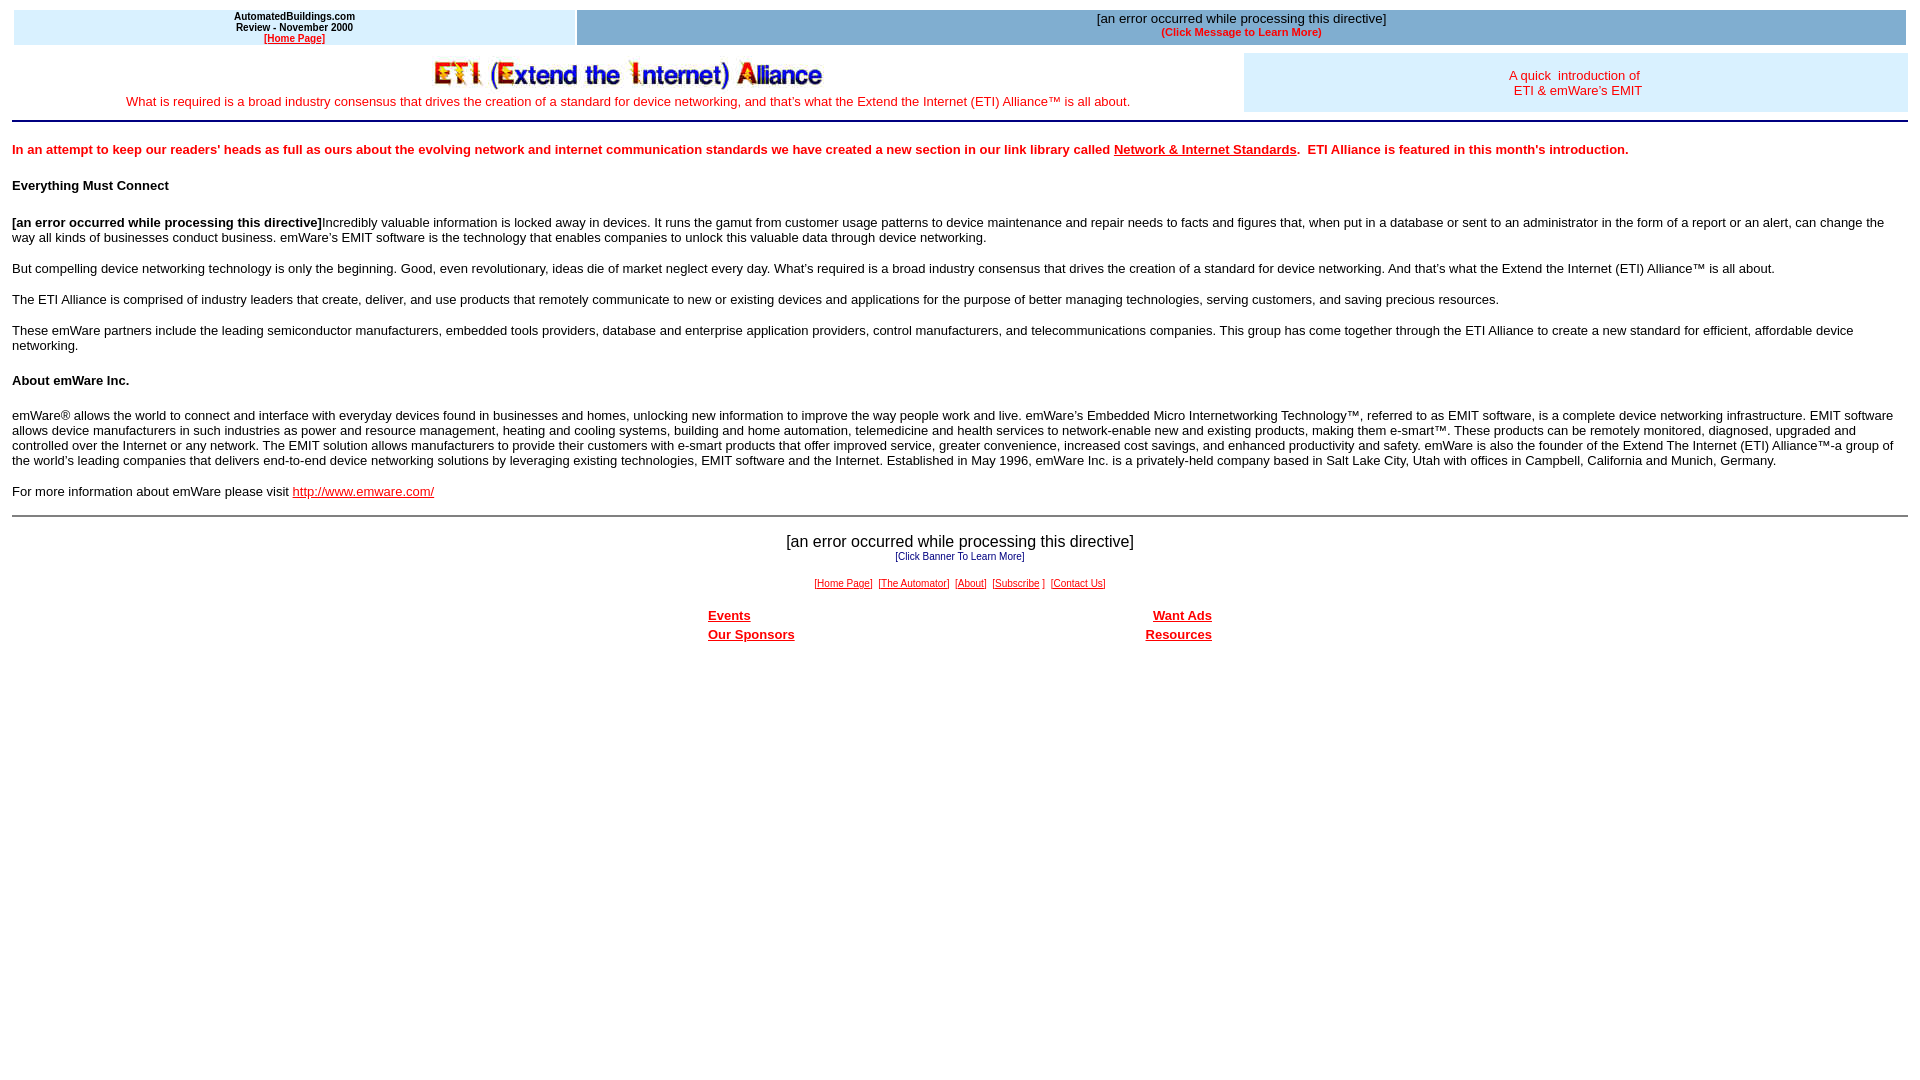  What do you see at coordinates (1016, 581) in the screenshot?
I see `Subscribe` at bounding box center [1016, 581].